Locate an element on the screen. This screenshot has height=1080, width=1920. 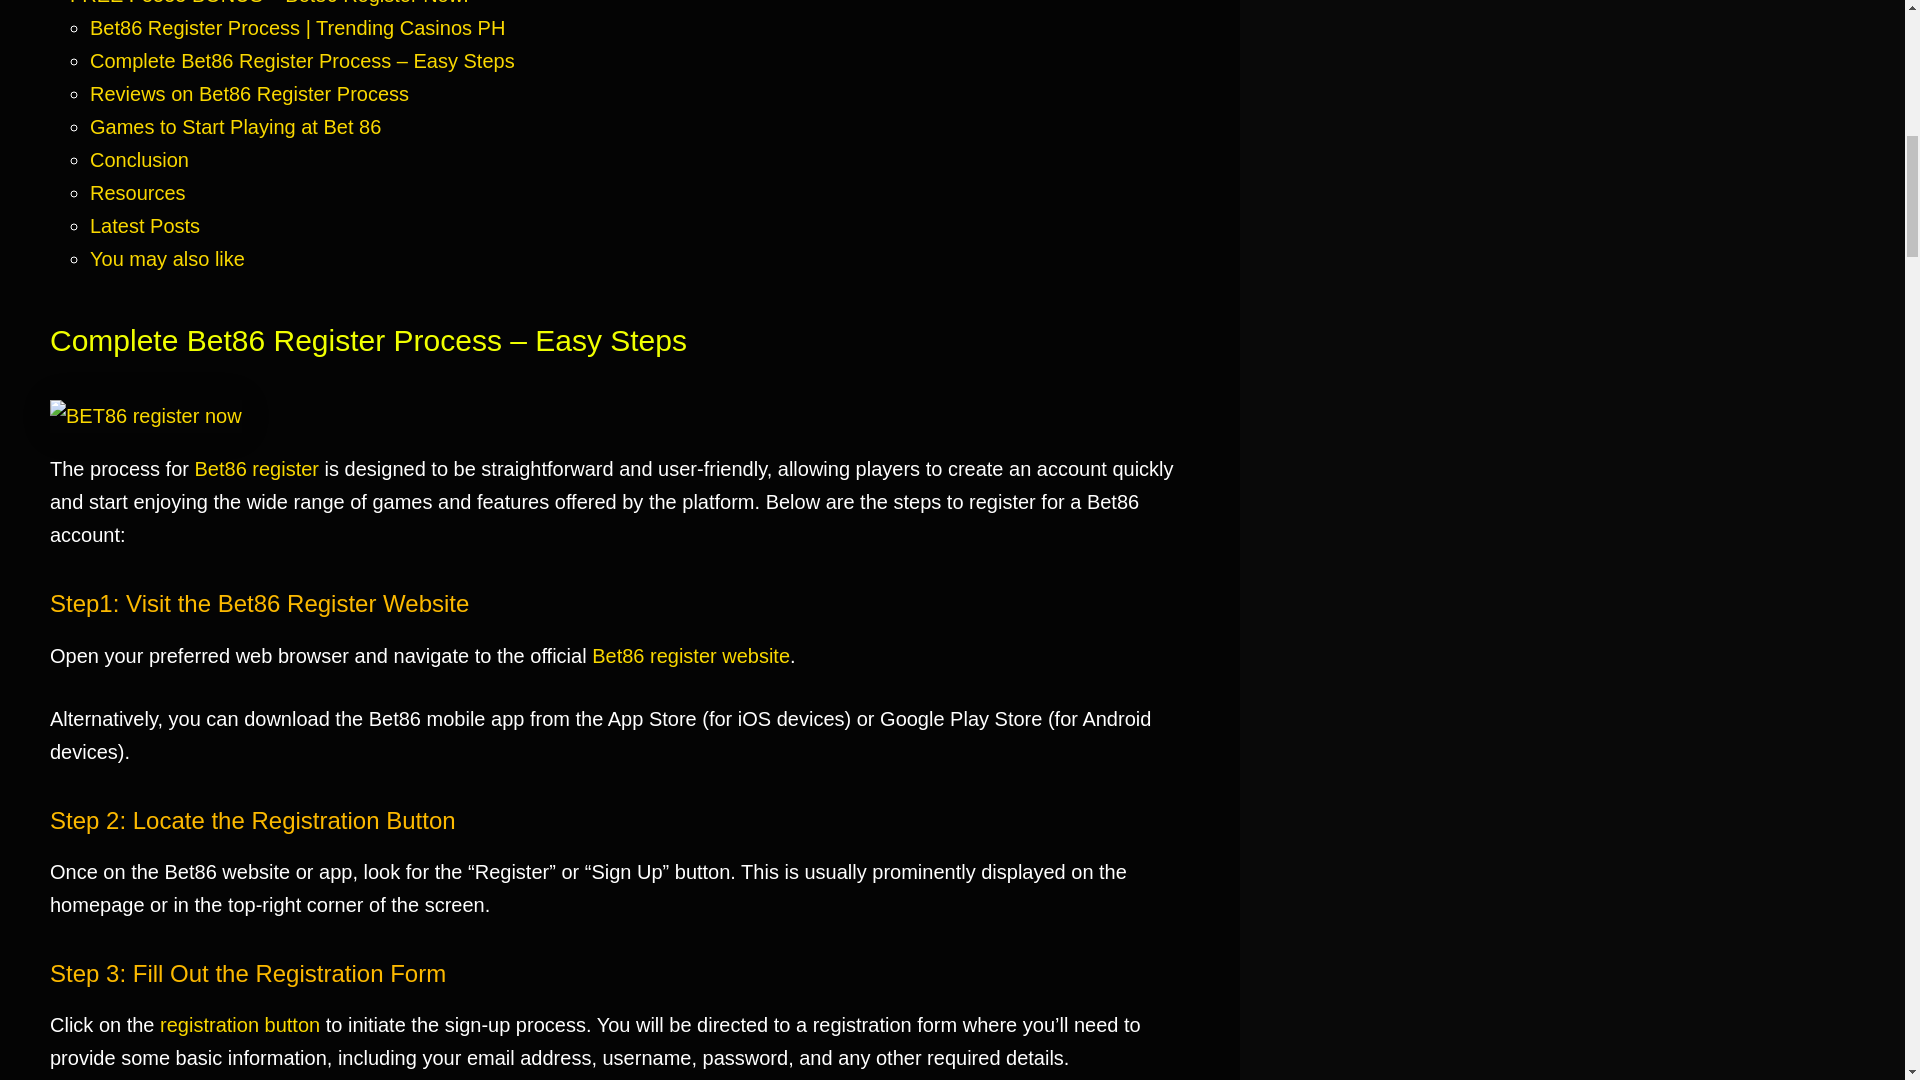
You may also like is located at coordinates (168, 259).